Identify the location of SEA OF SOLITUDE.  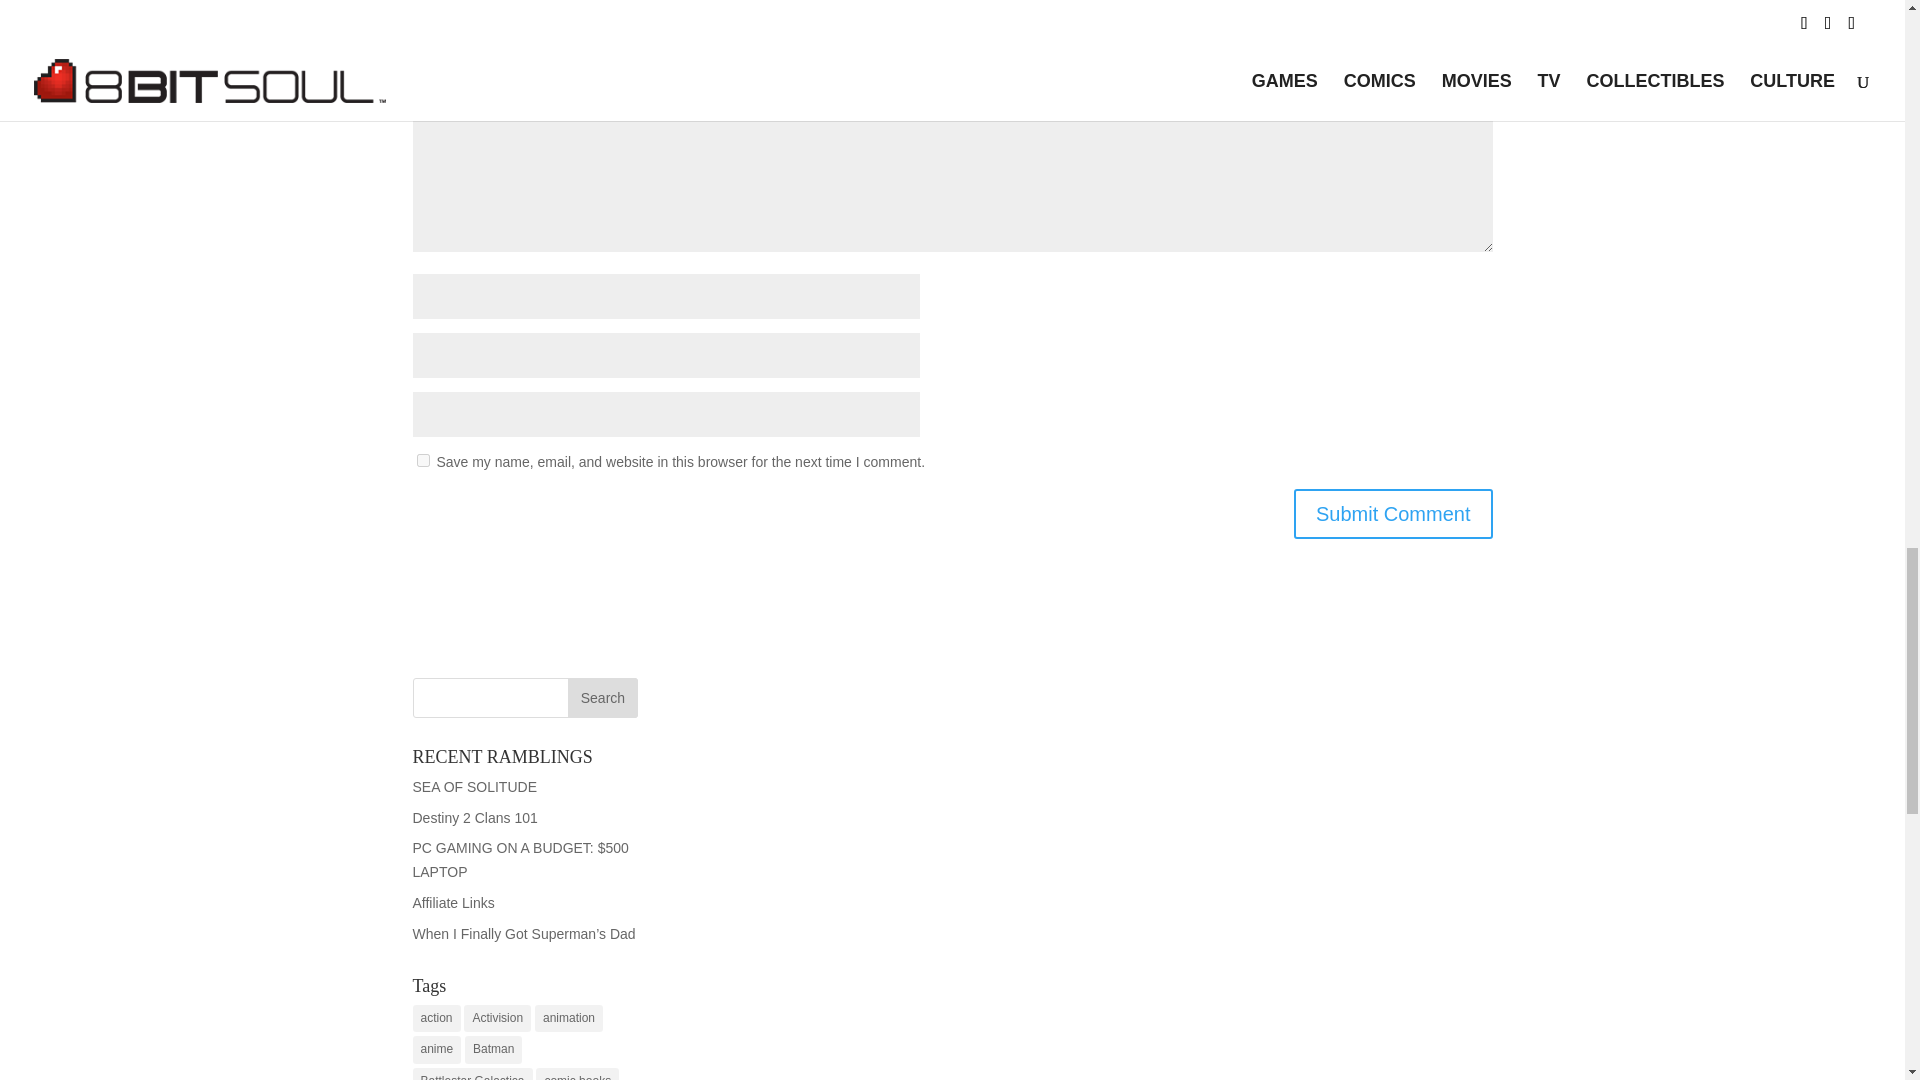
(474, 786).